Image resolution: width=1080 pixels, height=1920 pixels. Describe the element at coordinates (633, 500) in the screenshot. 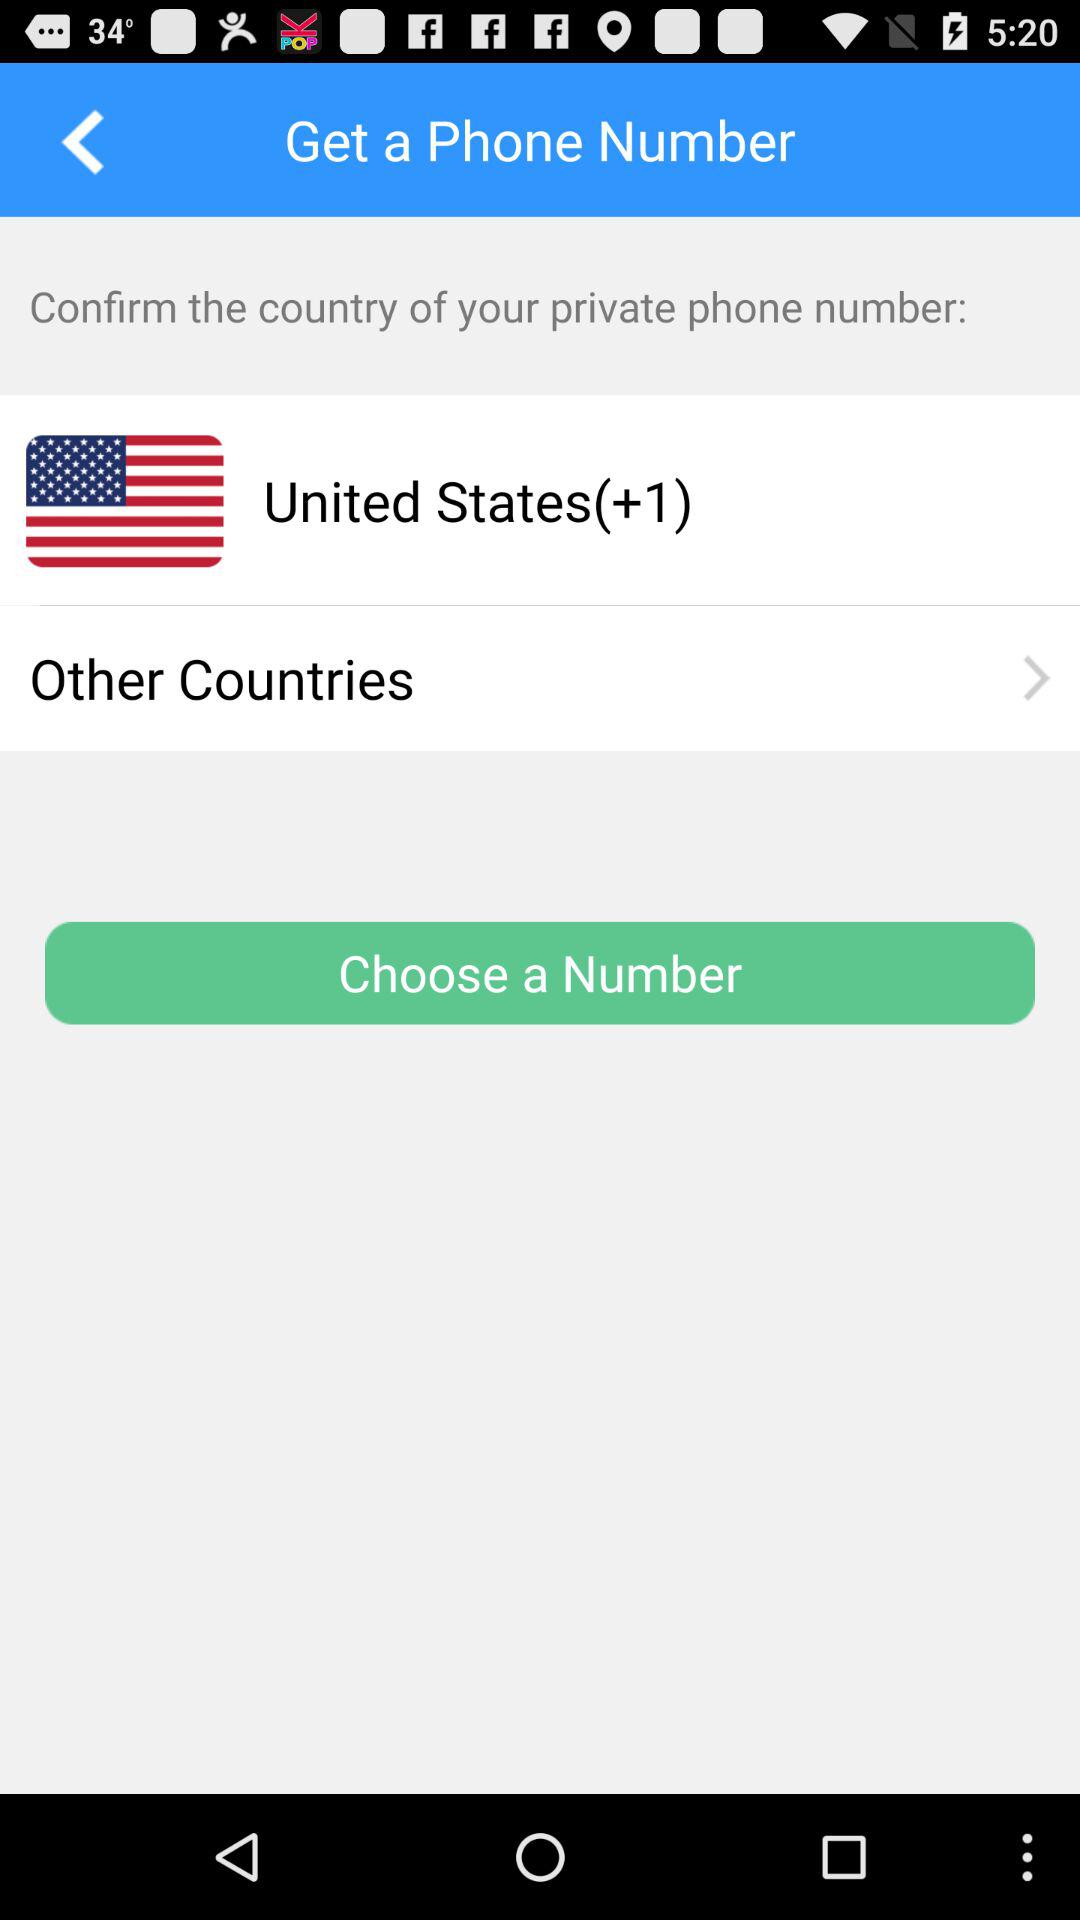

I see `turn on app below the confirm the country` at that location.